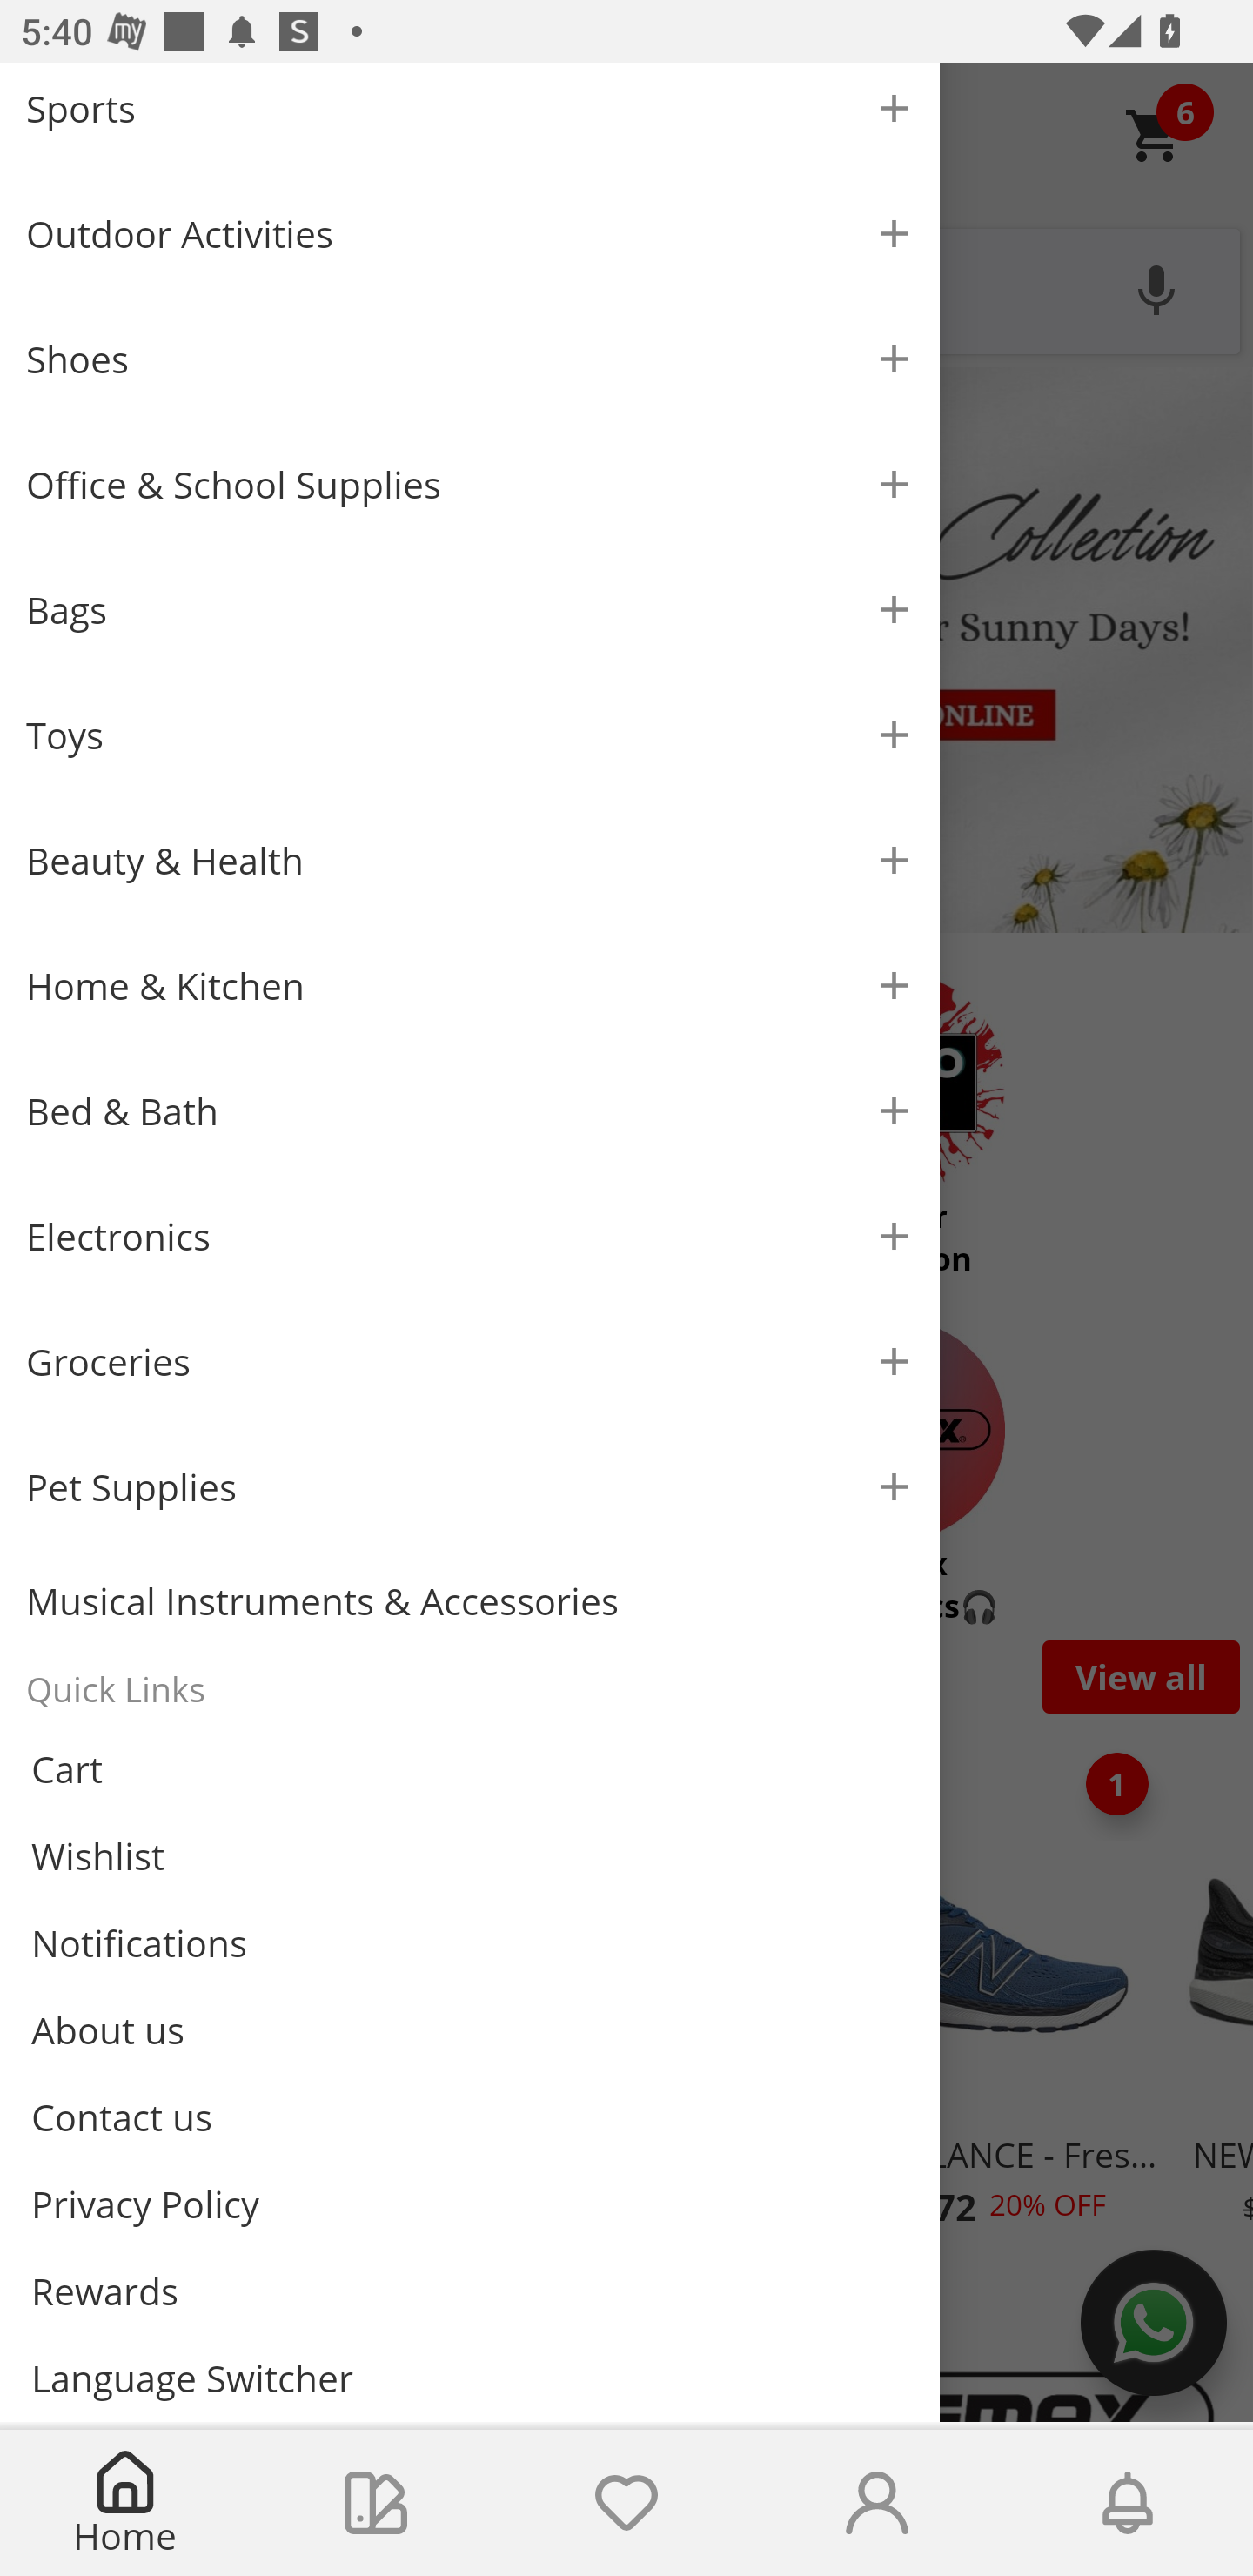 This screenshot has width=1253, height=2576. What do you see at coordinates (470, 484) in the screenshot?
I see `Office & School Supplies` at bounding box center [470, 484].